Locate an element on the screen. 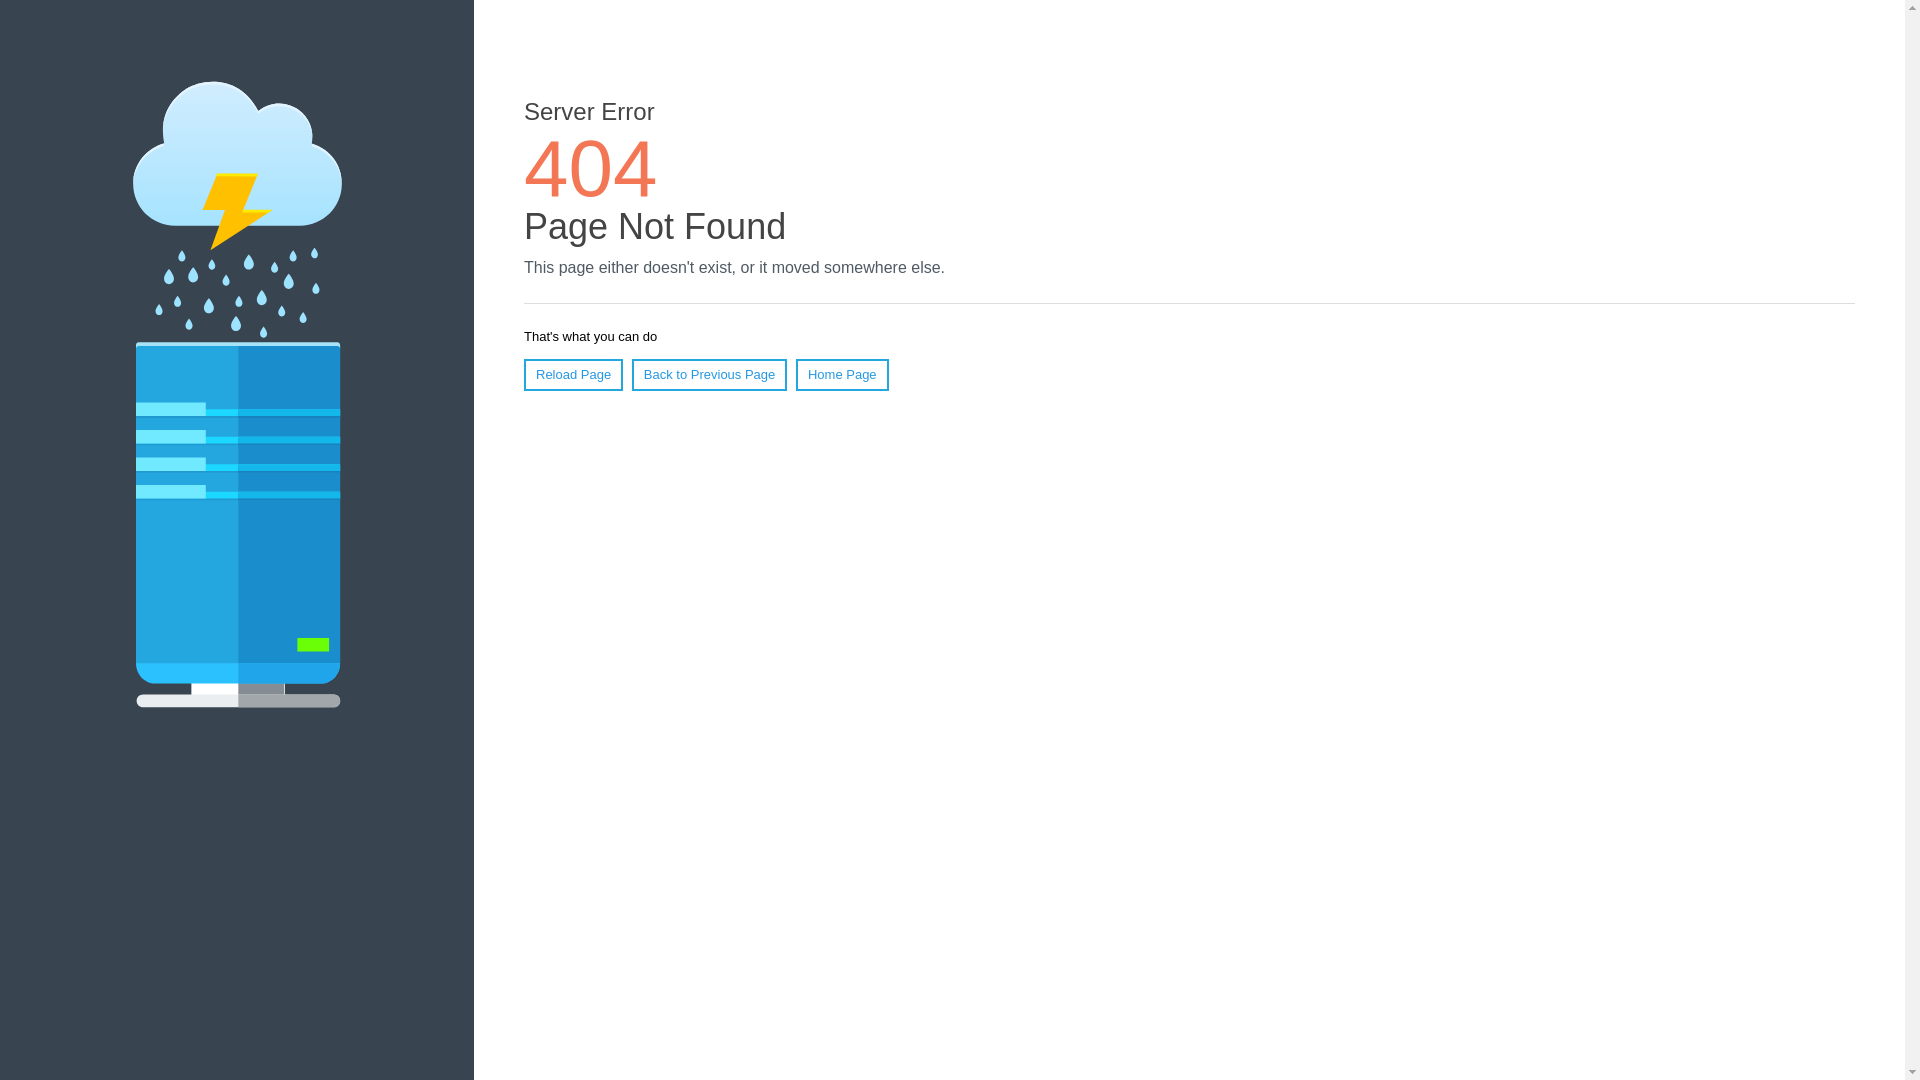 Image resolution: width=1920 pixels, height=1080 pixels. Back to Previous Page is located at coordinates (710, 375).